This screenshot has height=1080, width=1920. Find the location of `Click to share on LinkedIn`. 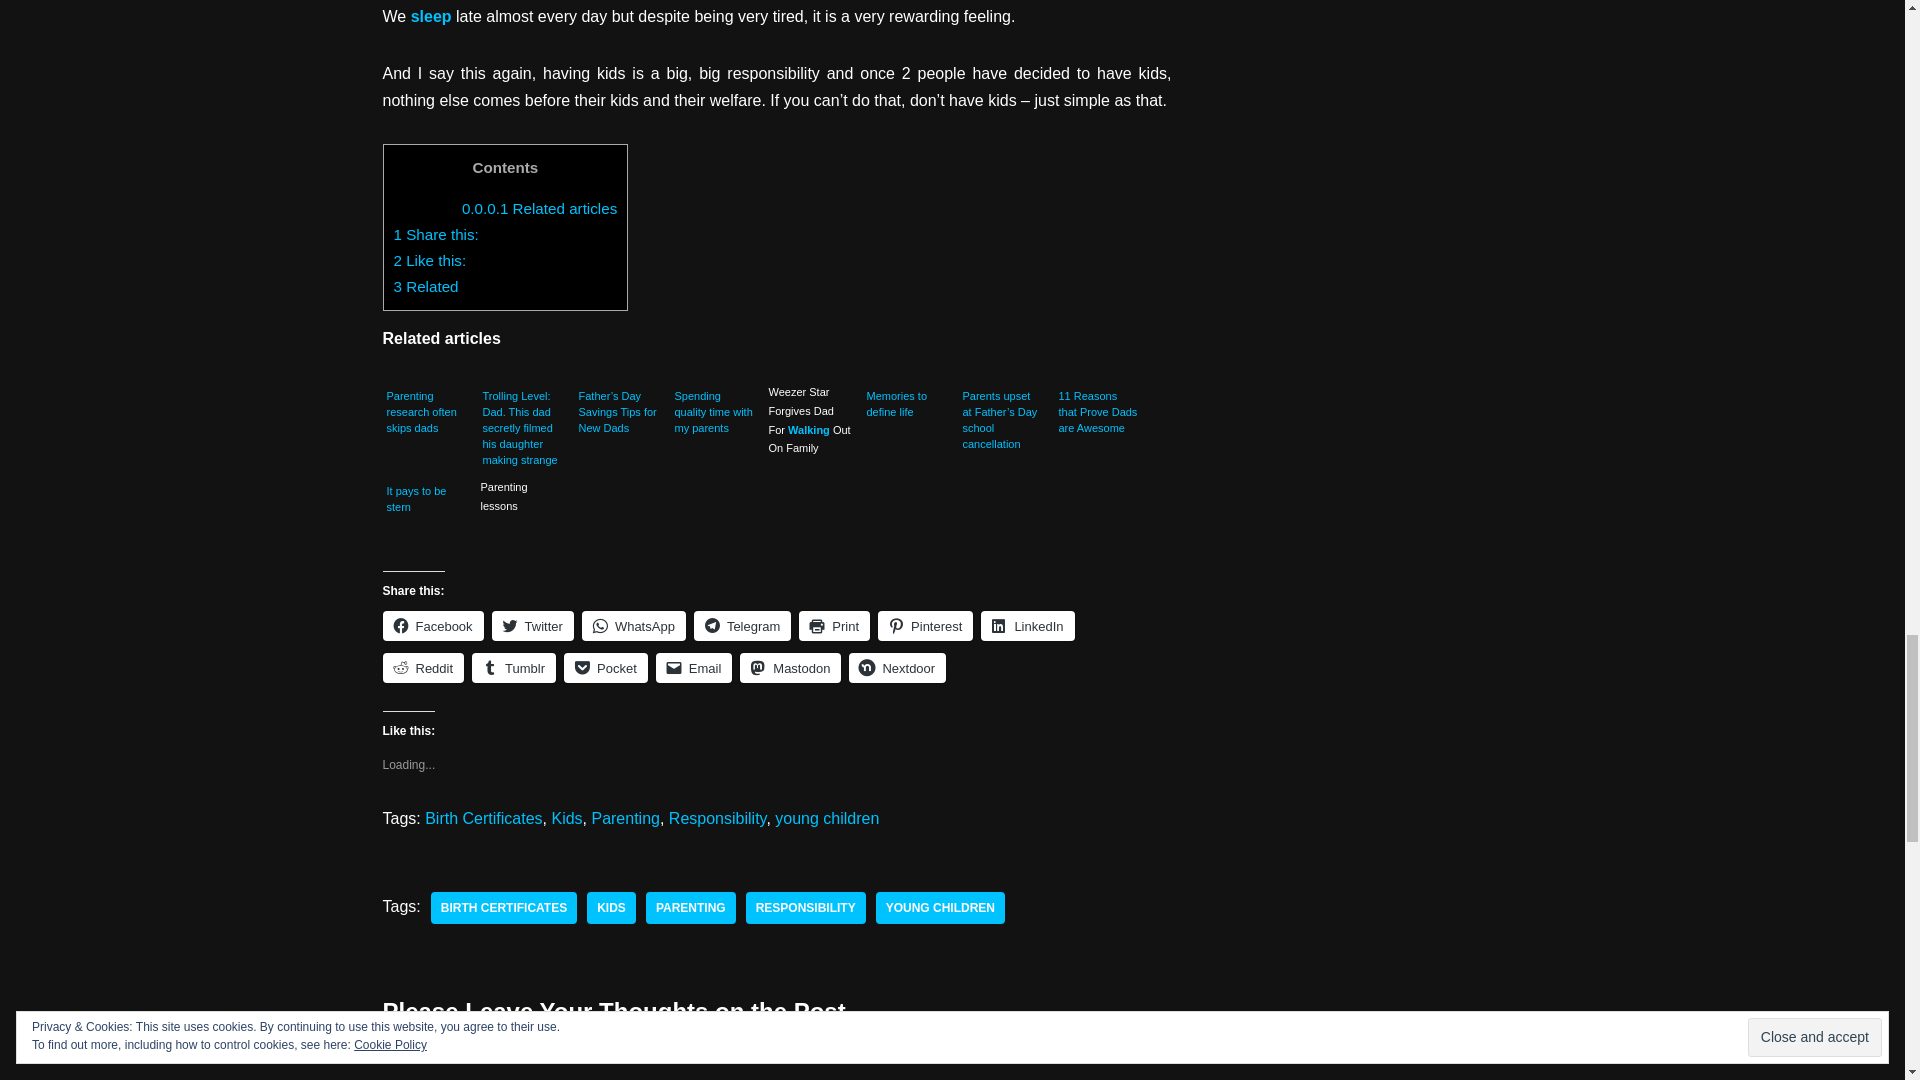

Click to share on LinkedIn is located at coordinates (1027, 626).